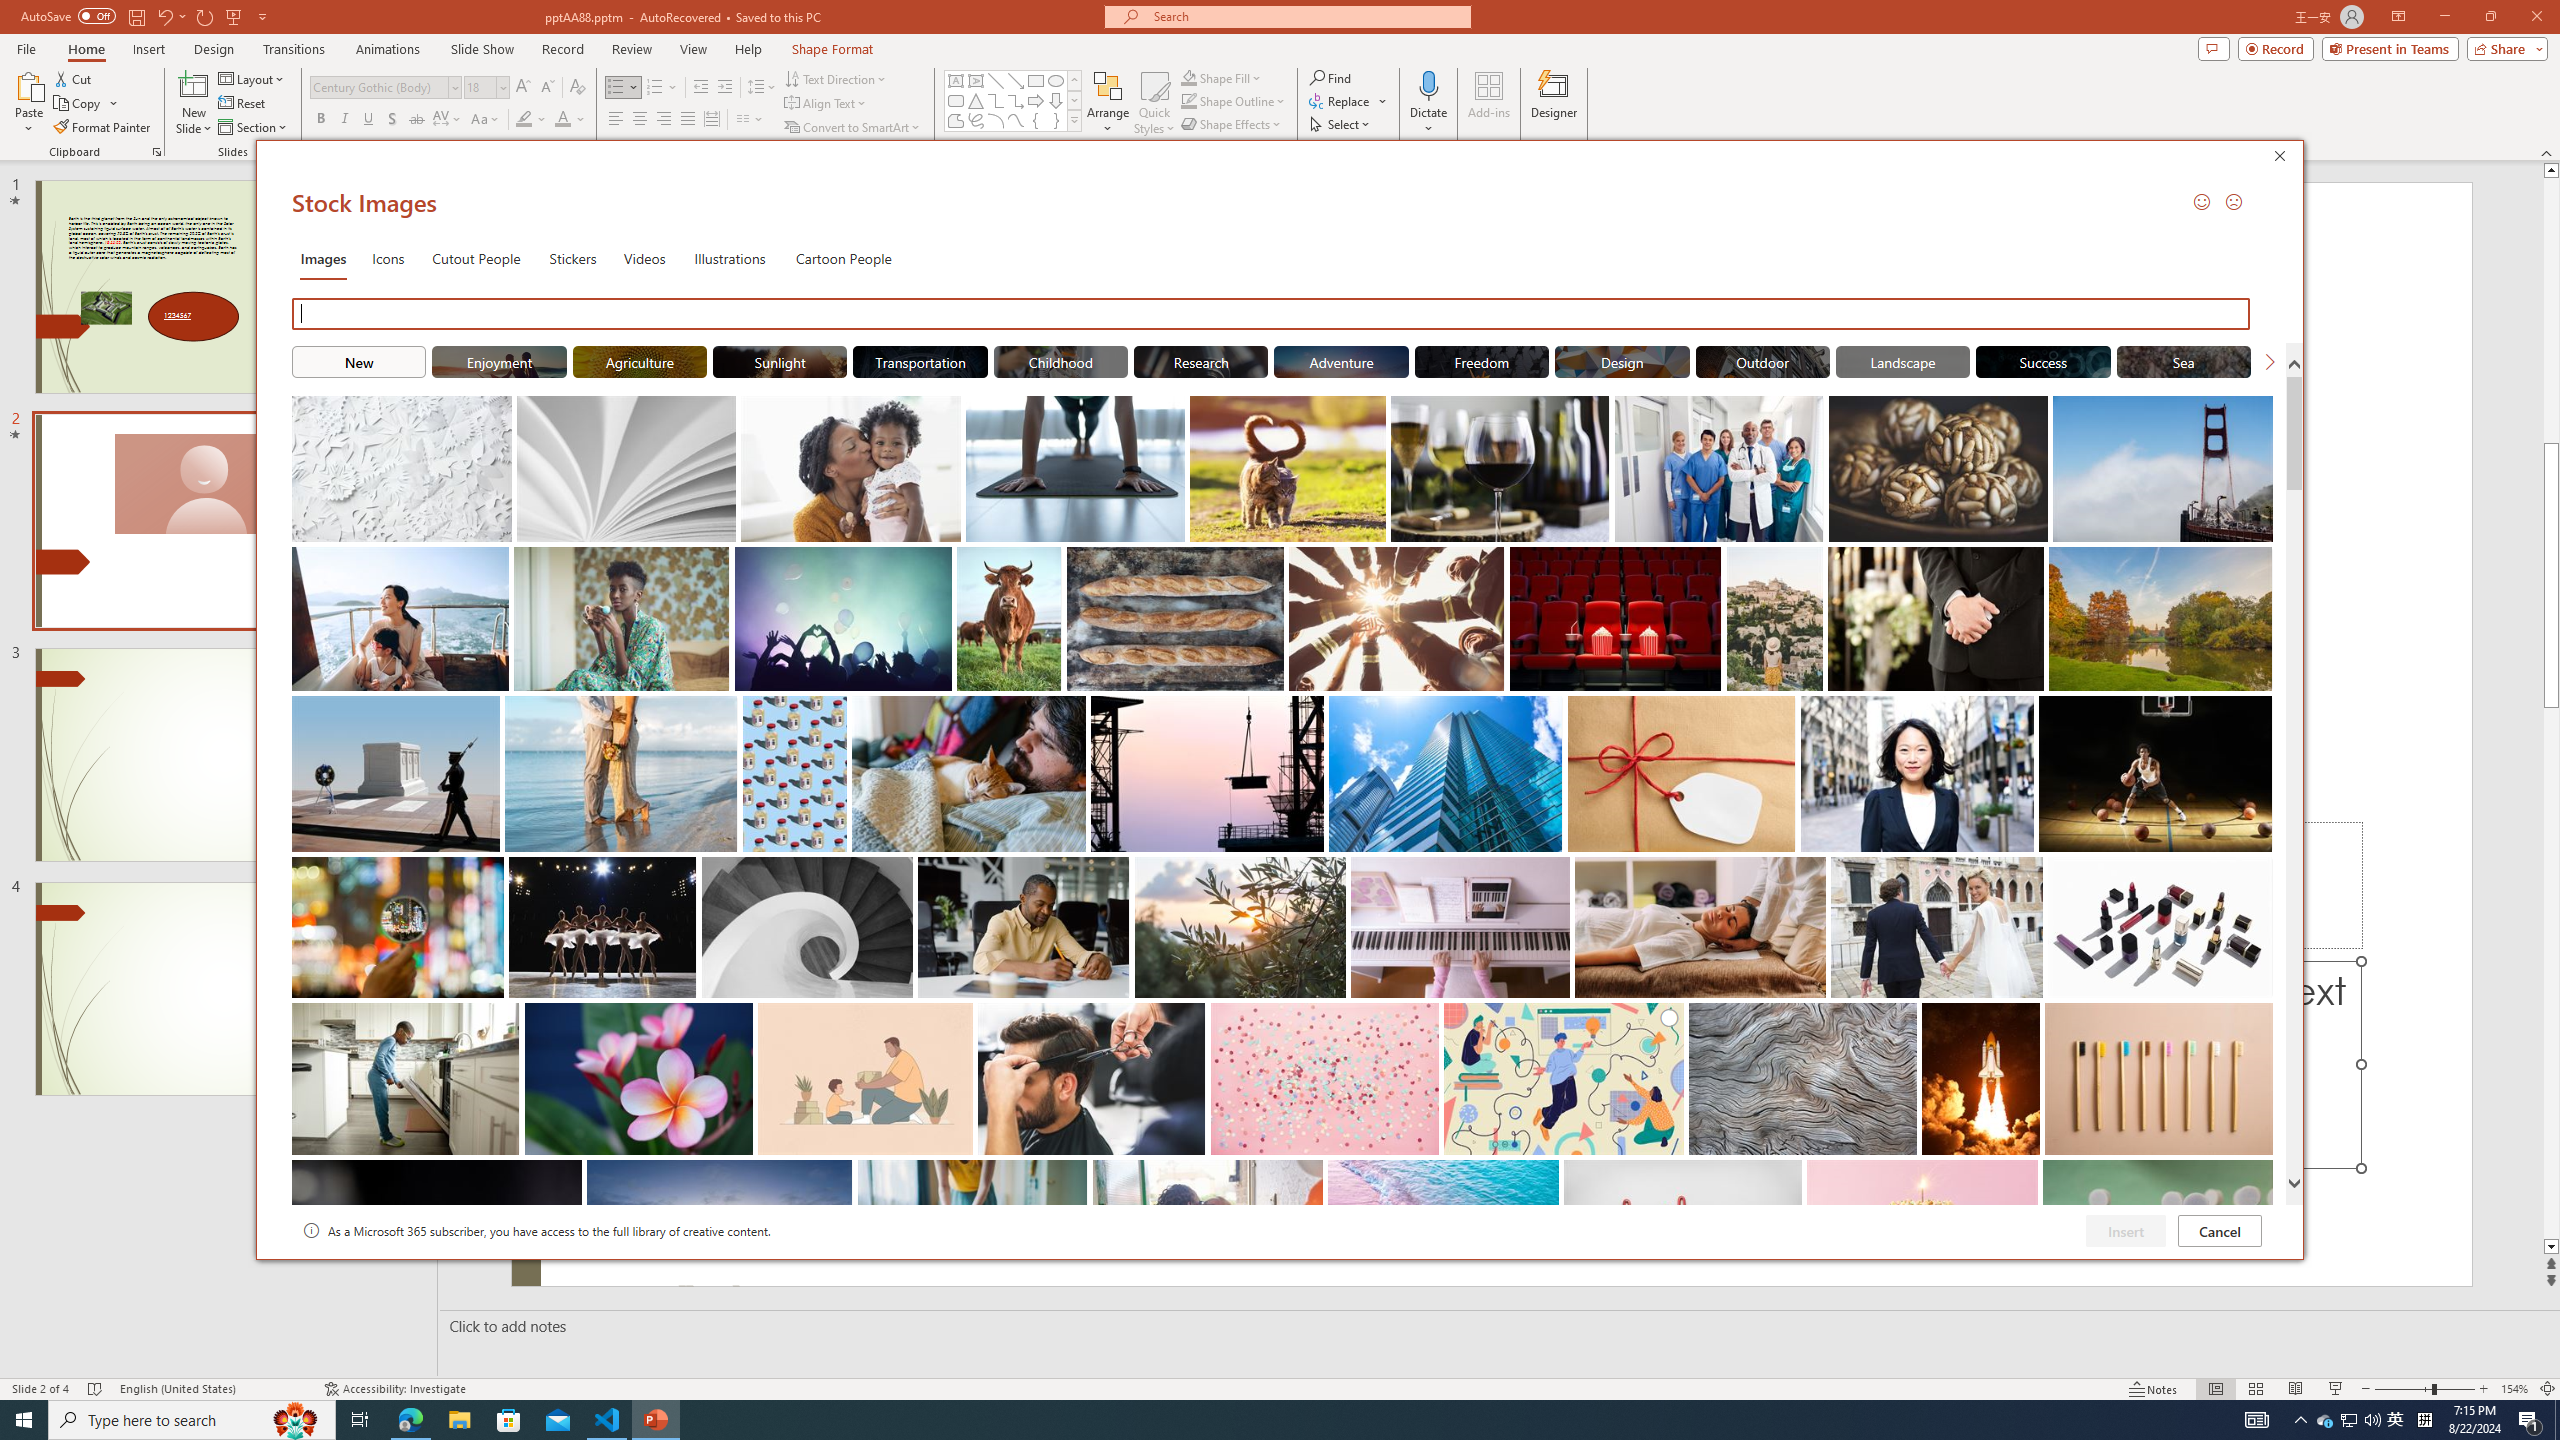 This screenshot has height=1440, width=2560. What do you see at coordinates (1762, 361) in the screenshot?
I see `"Outdoor" Stock Images.` at bounding box center [1762, 361].